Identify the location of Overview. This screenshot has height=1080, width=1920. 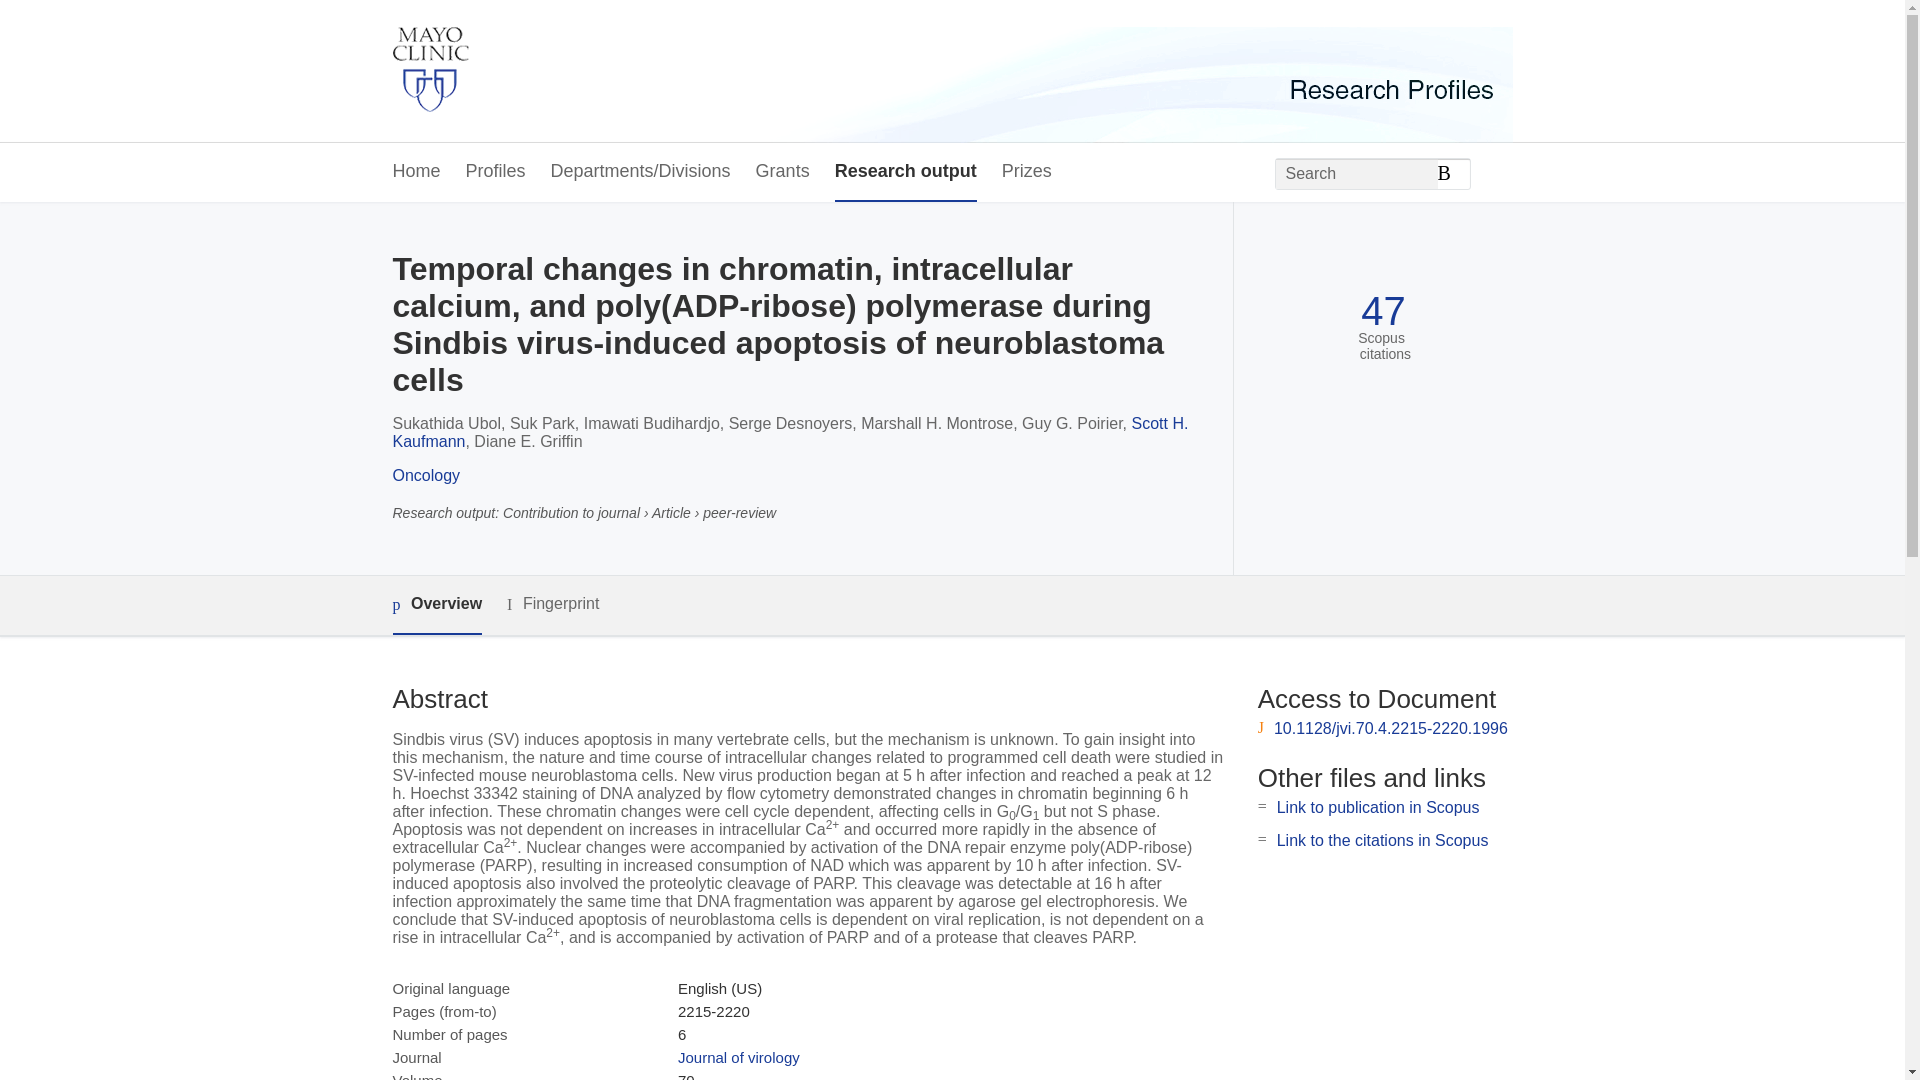
(436, 605).